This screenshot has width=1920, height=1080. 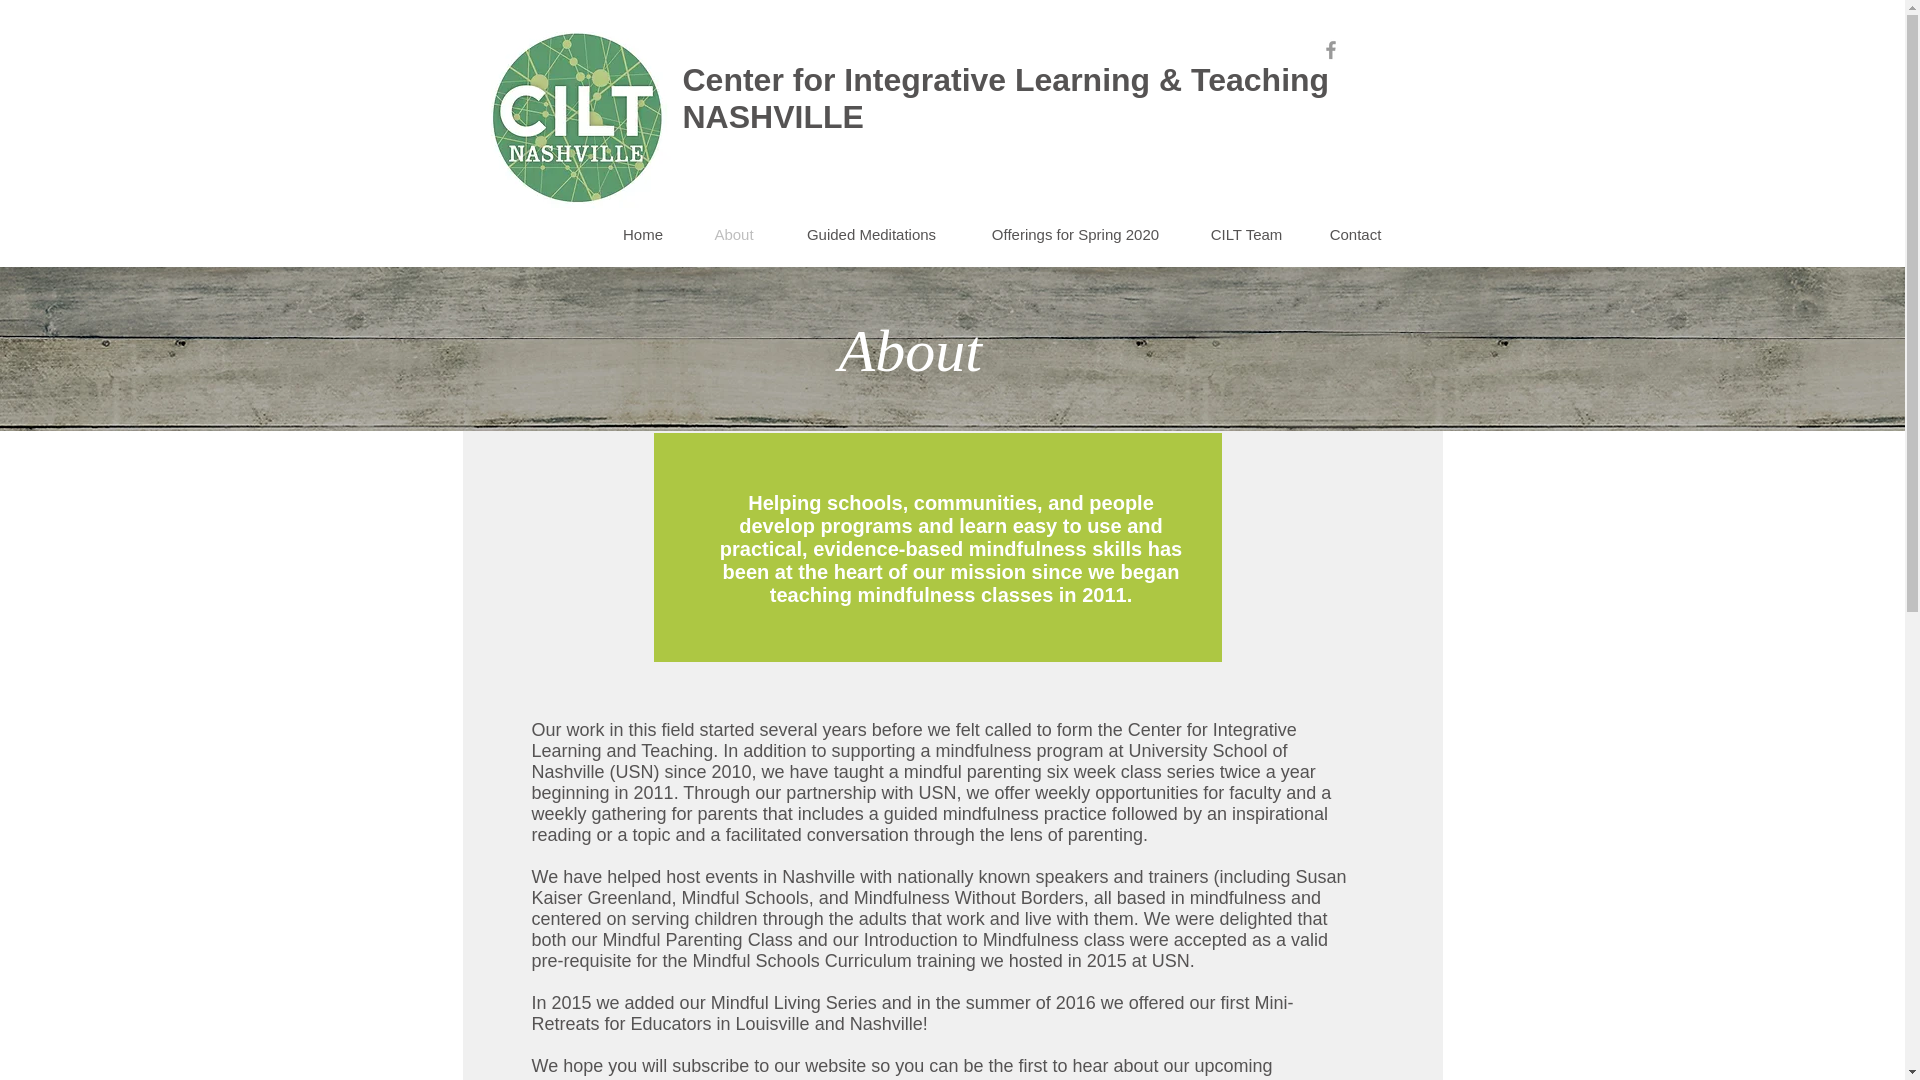 What do you see at coordinates (1246, 234) in the screenshot?
I see `CILT Team` at bounding box center [1246, 234].